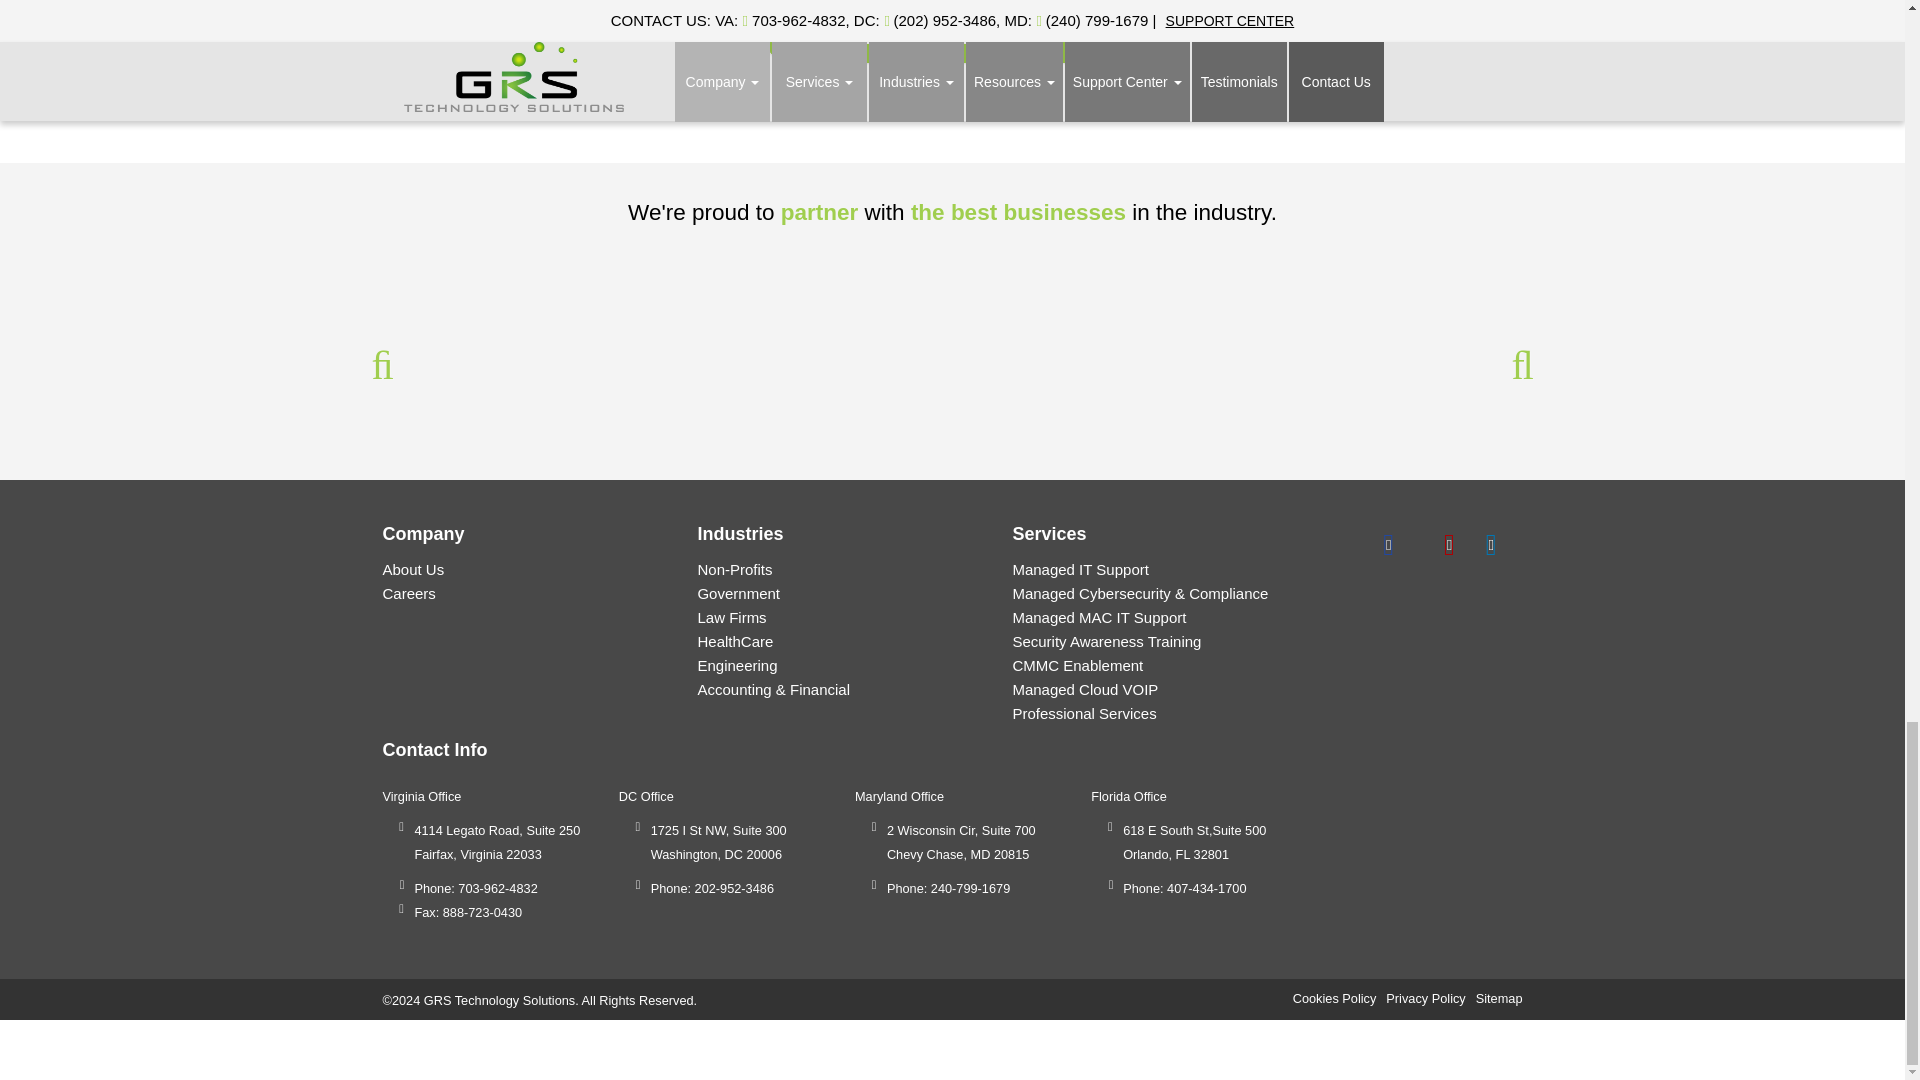  Describe the element at coordinates (731, 618) in the screenshot. I see `Law Firms` at that location.